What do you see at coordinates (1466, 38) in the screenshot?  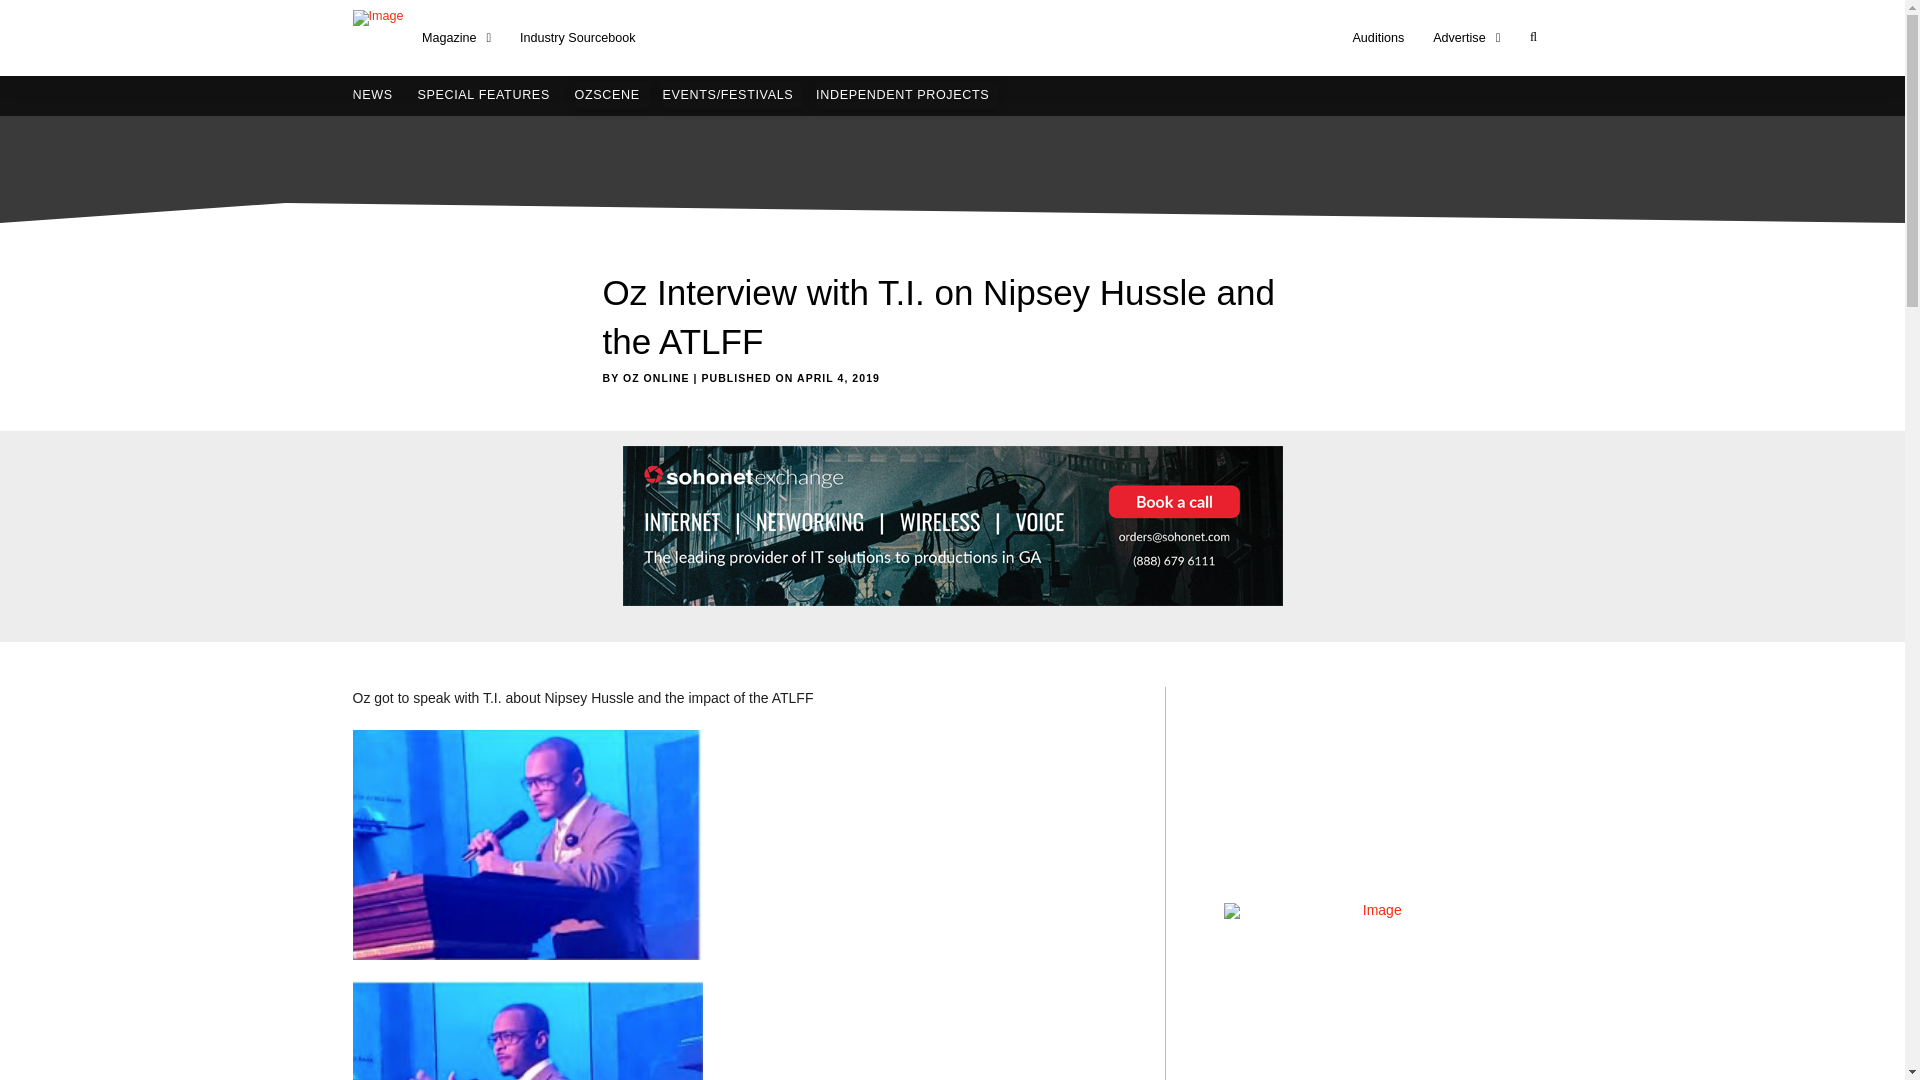 I see `Advertise` at bounding box center [1466, 38].